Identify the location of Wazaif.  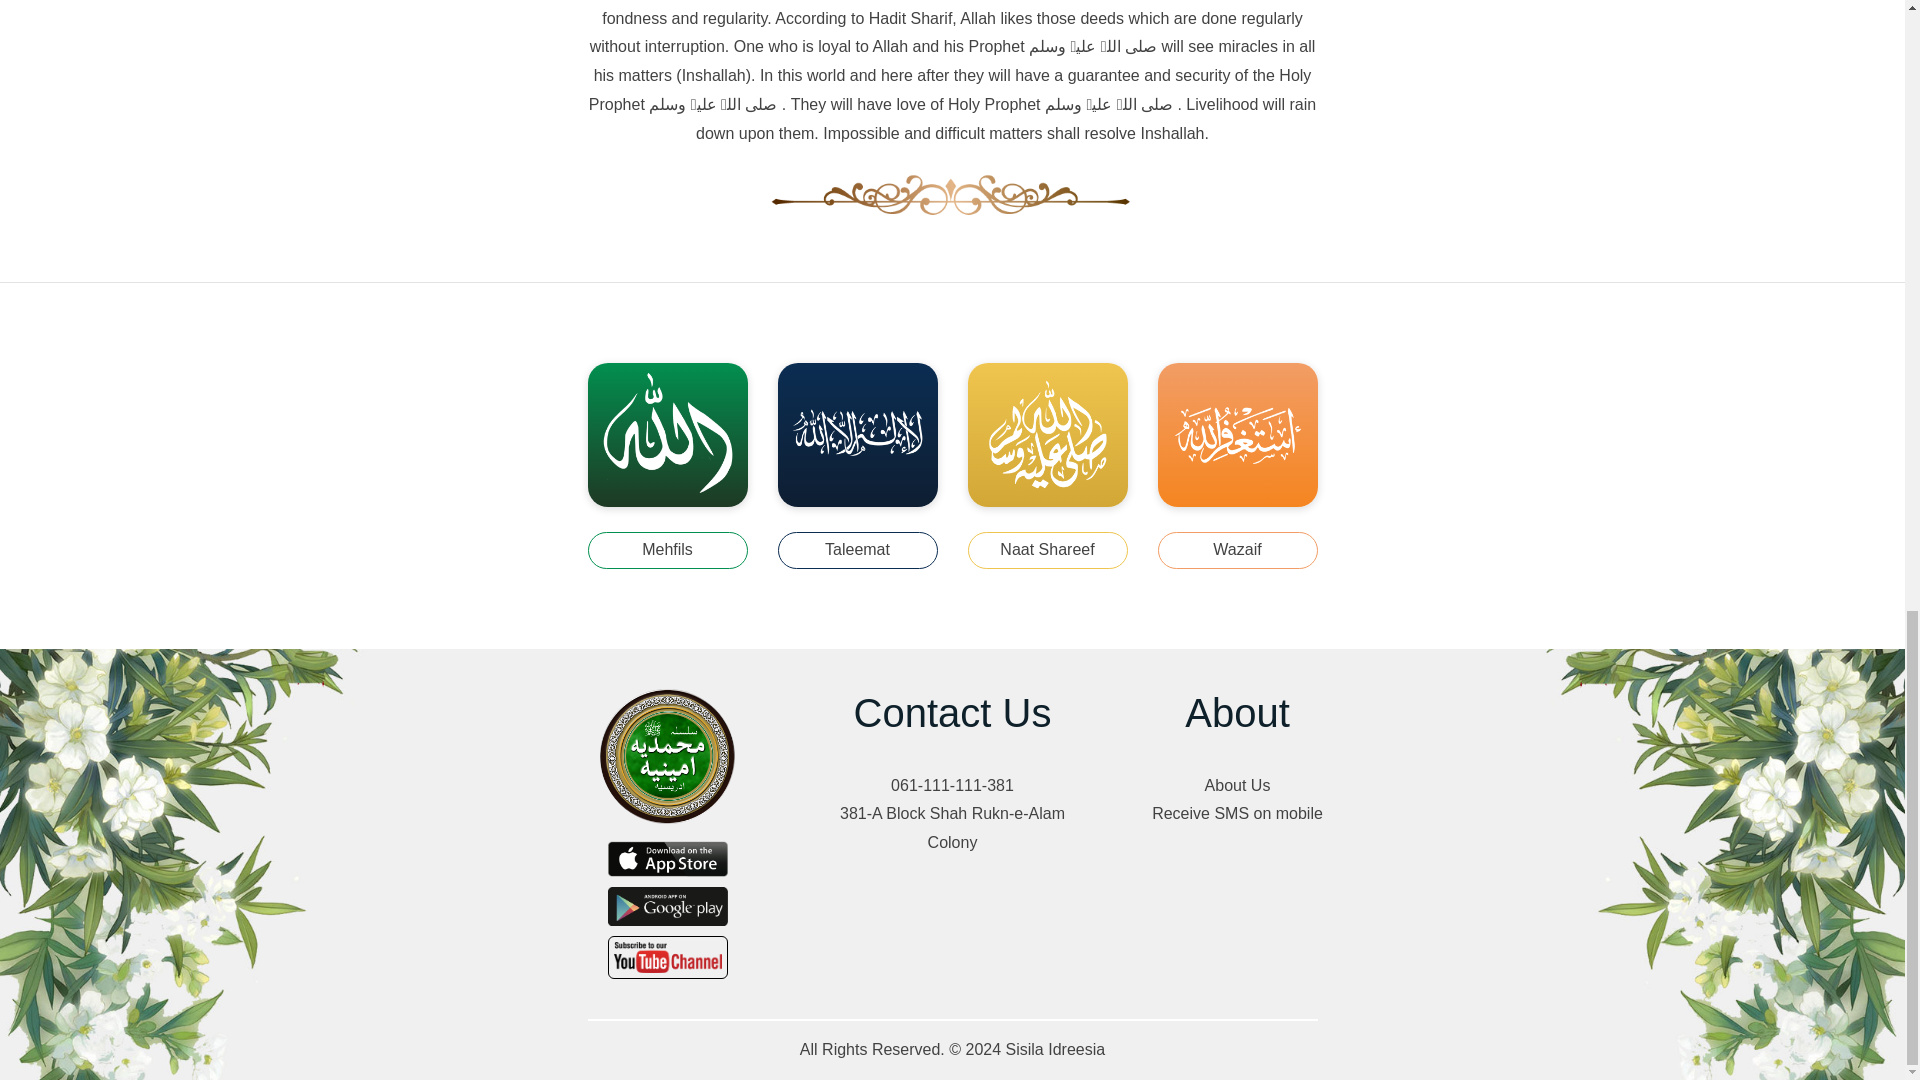
(1237, 550).